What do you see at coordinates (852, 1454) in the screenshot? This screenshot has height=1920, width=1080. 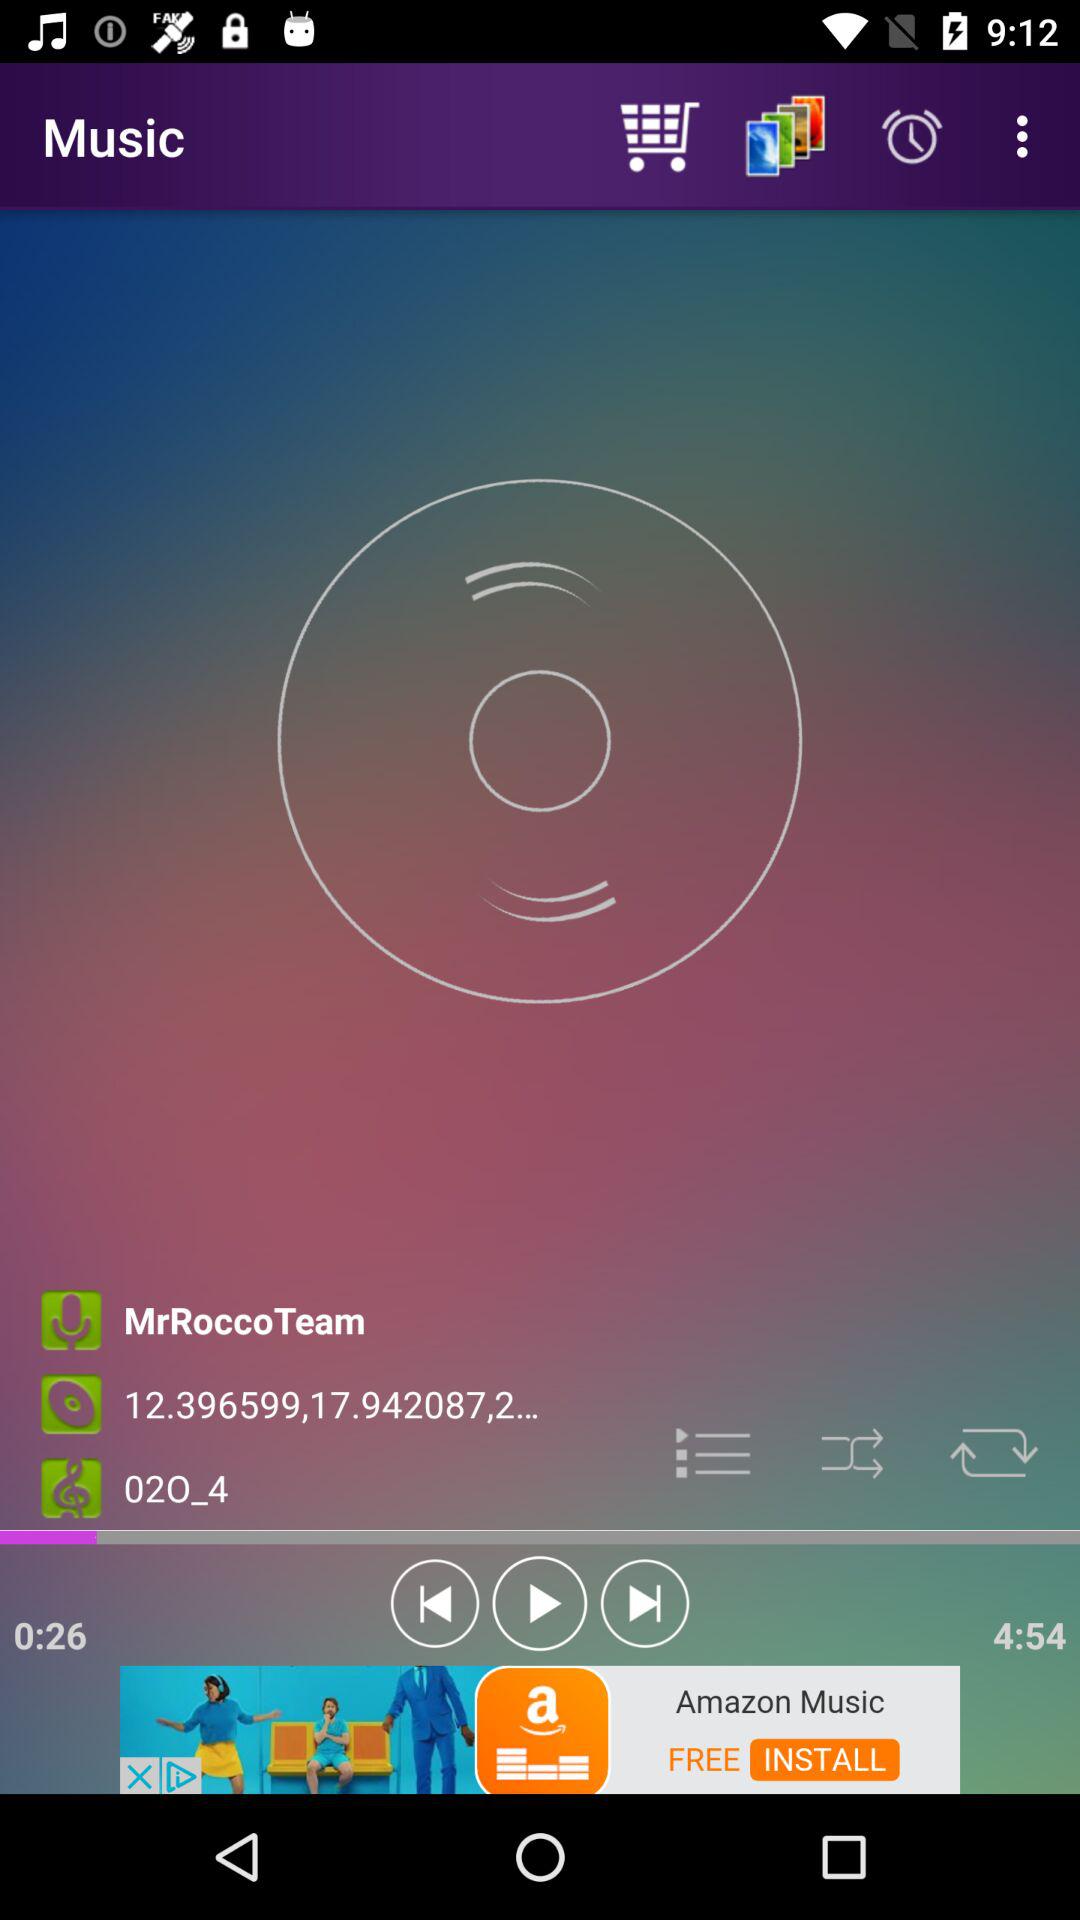 I see `shuffle on` at bounding box center [852, 1454].